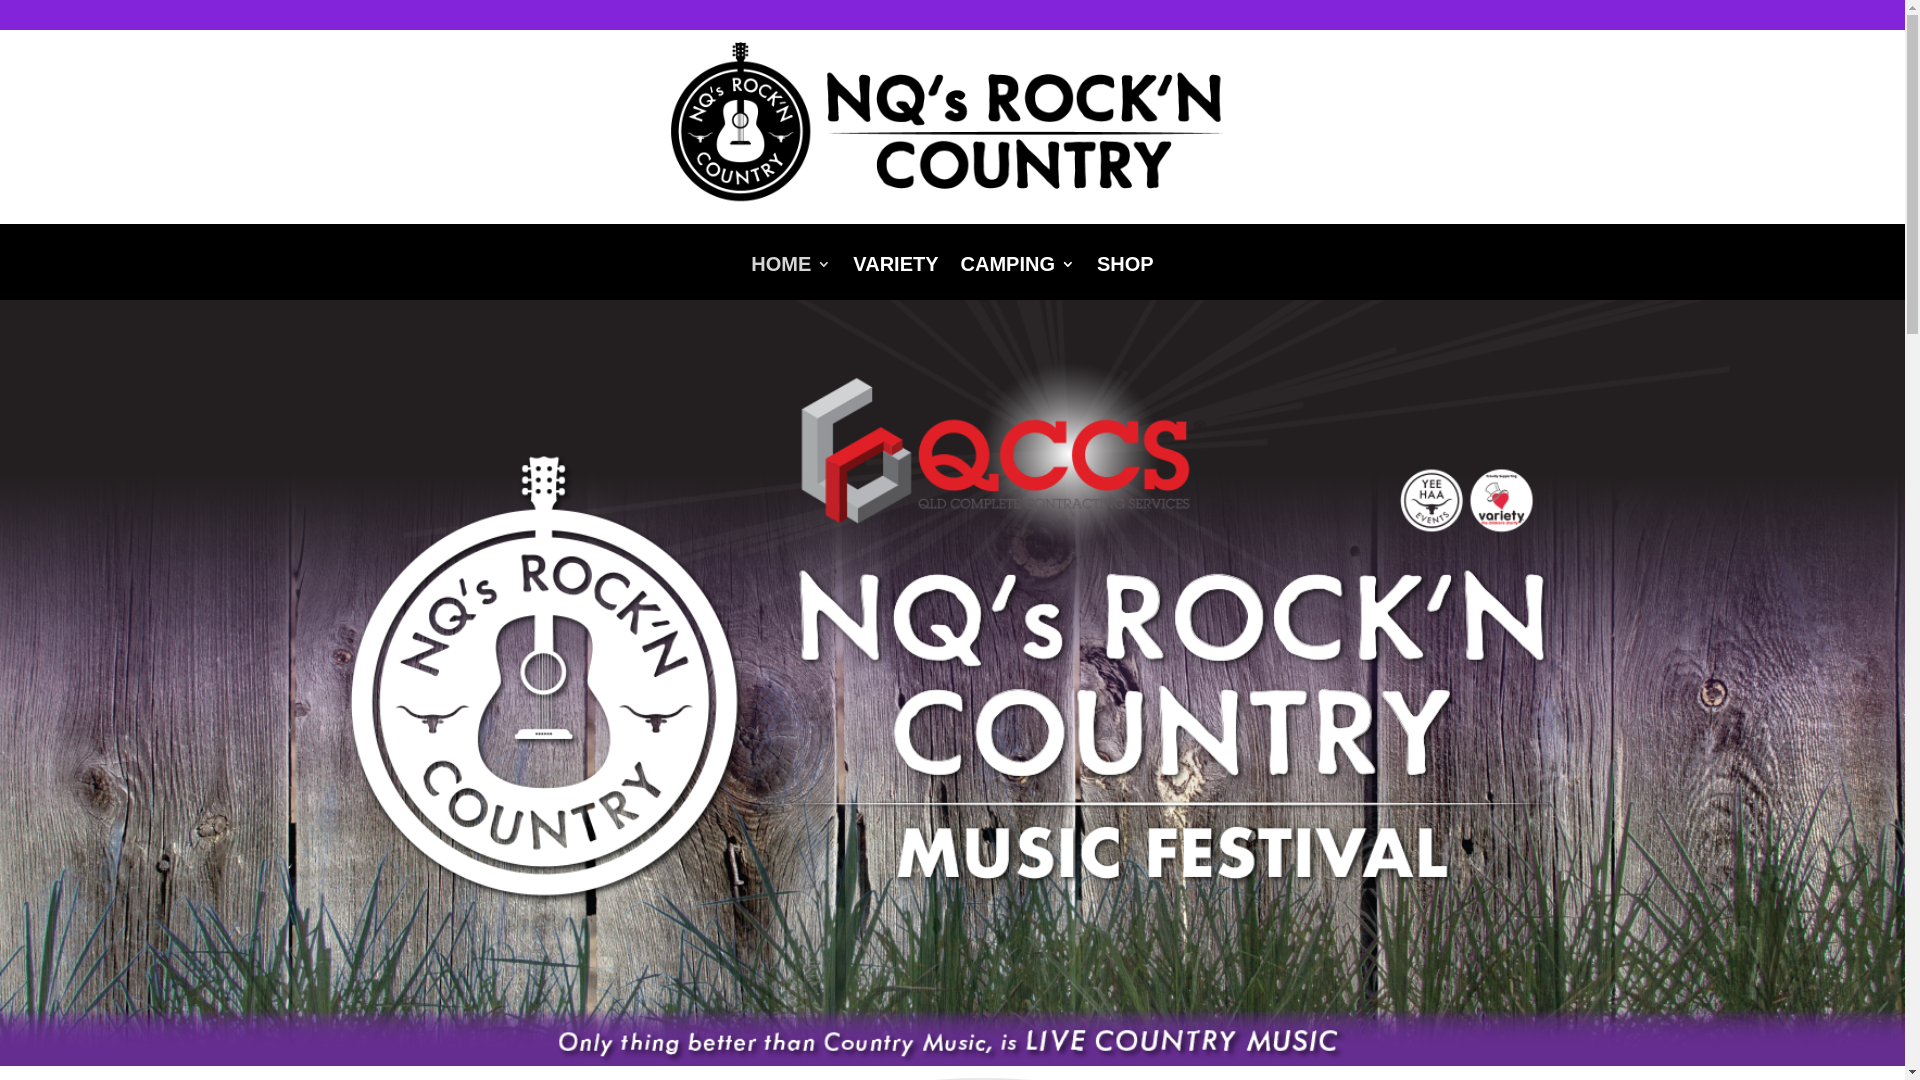 This screenshot has width=1920, height=1080. I want to click on default computer home page banner_, so click(952, 683).